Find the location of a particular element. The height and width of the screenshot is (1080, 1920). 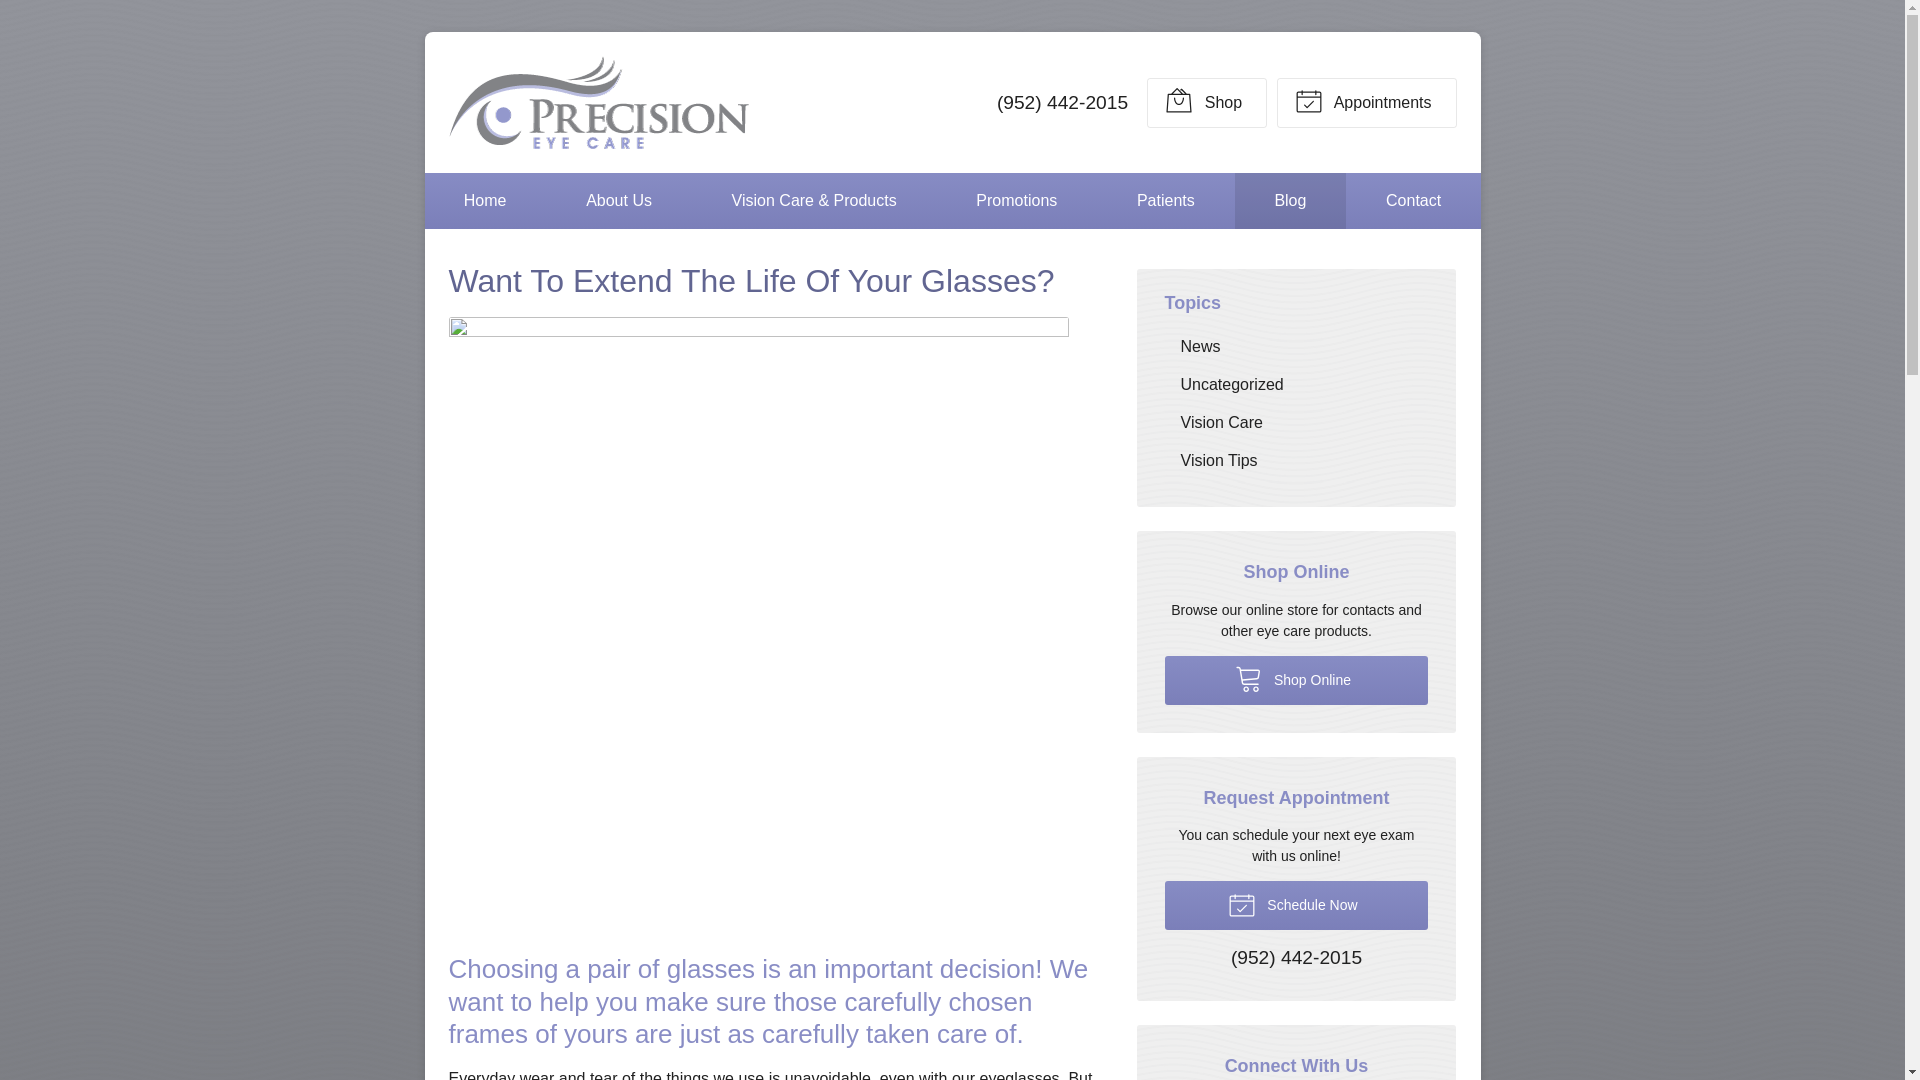

Call practice is located at coordinates (1296, 958).